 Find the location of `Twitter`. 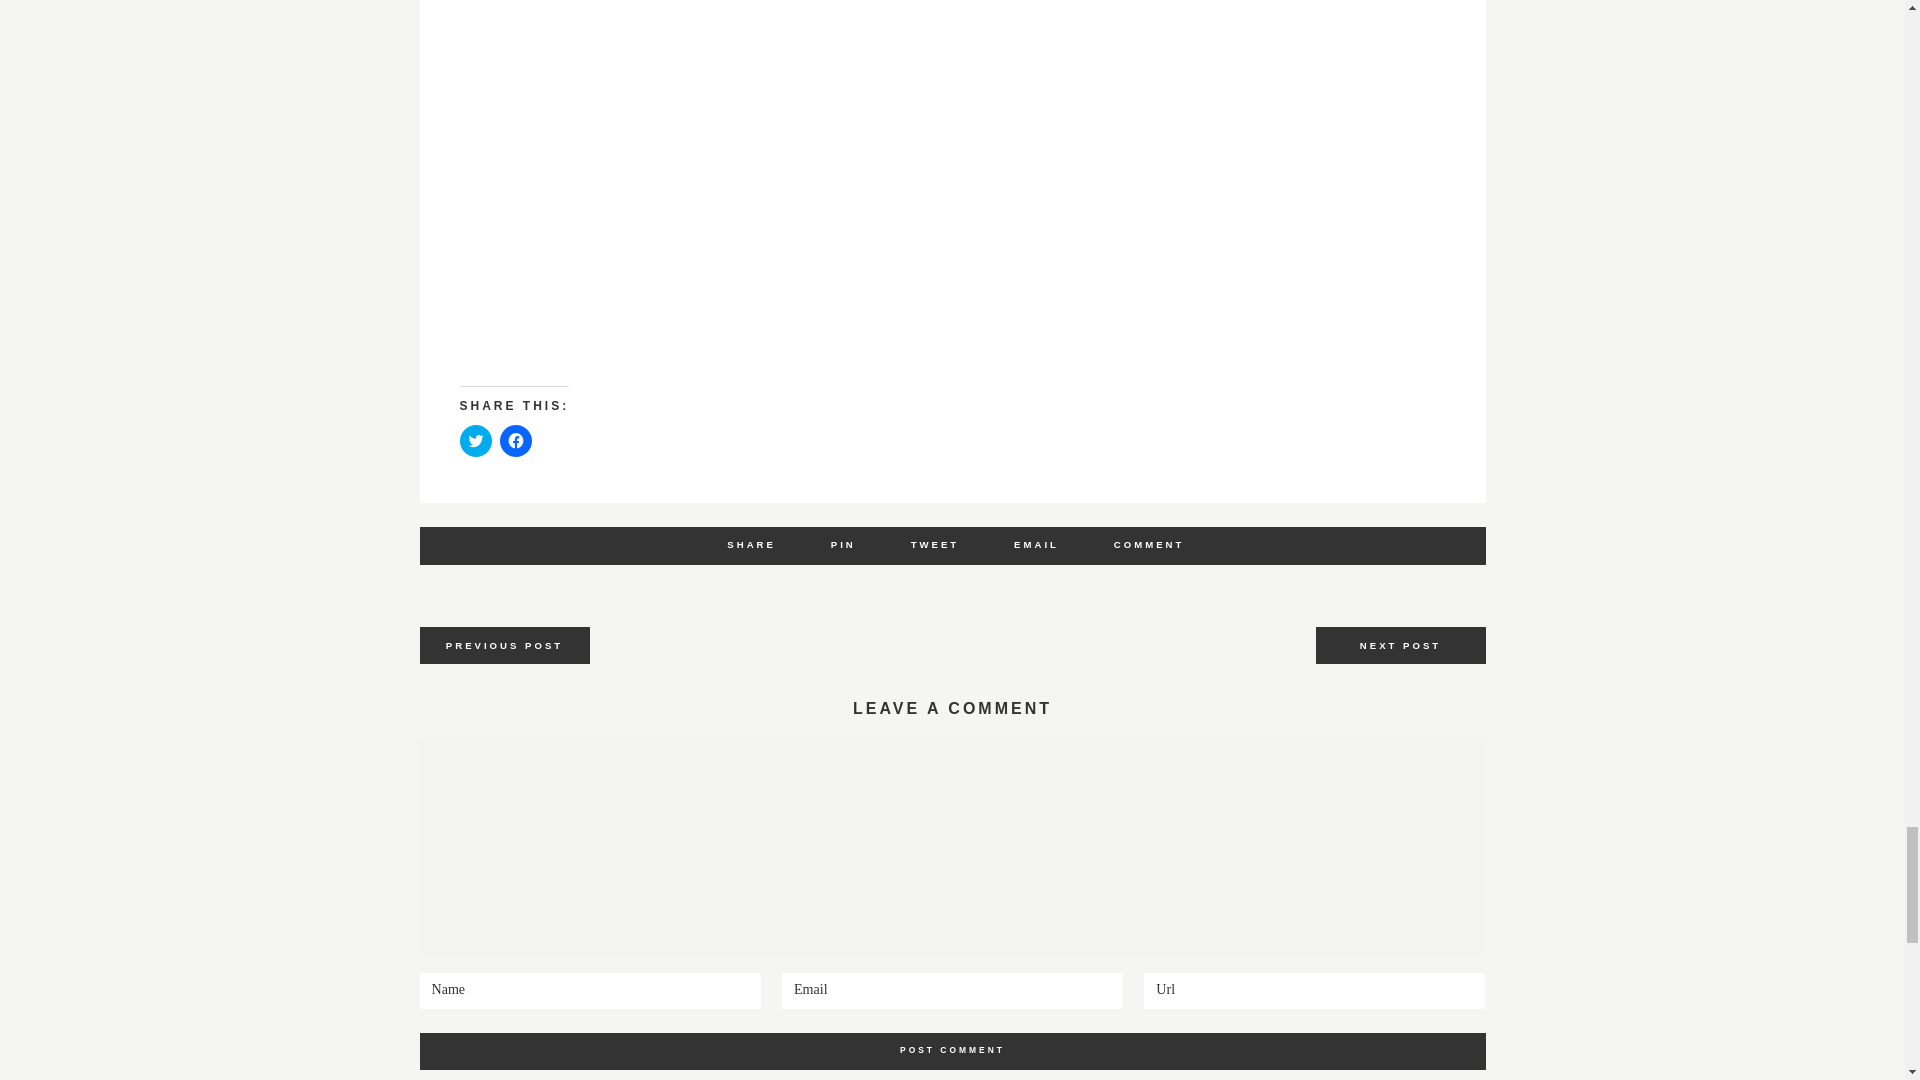

Twitter is located at coordinates (935, 544).